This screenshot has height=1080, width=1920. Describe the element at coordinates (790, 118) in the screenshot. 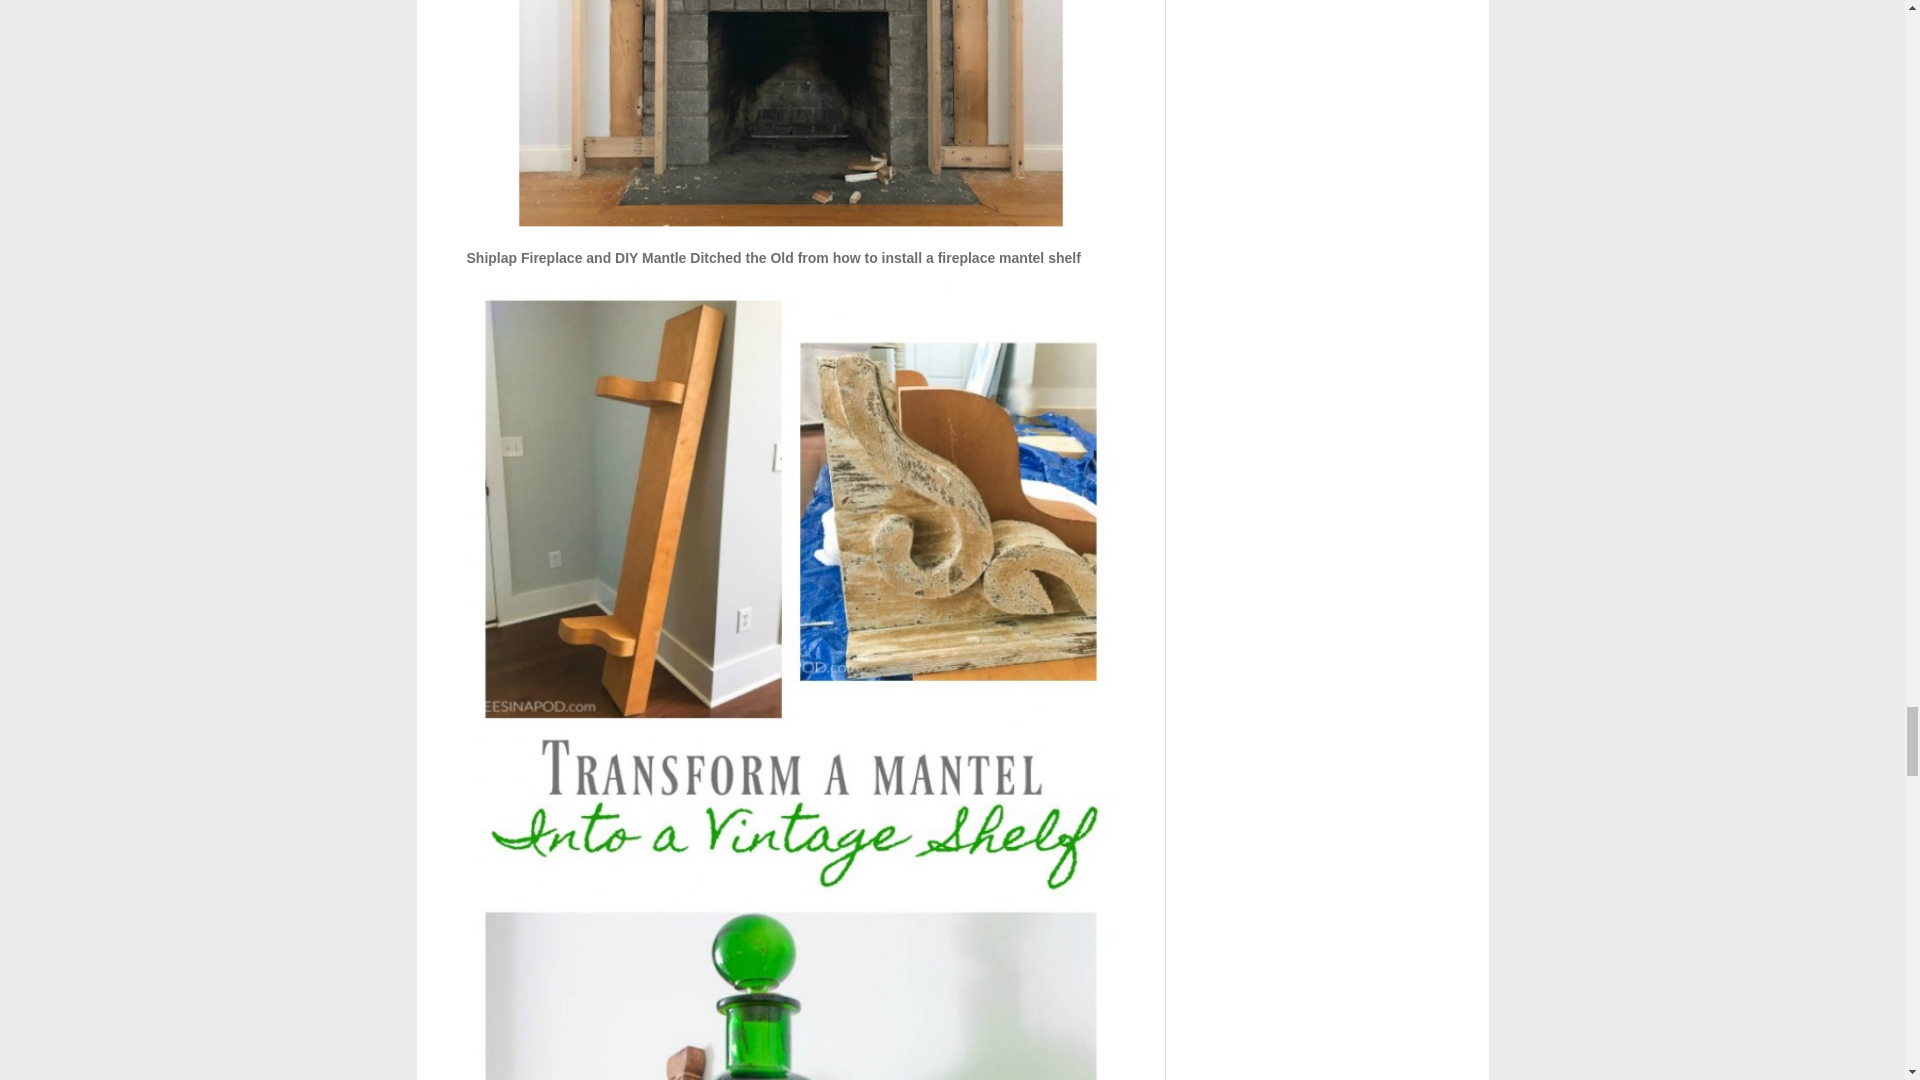

I see `Shiplap Fireplace and DIY Mantle Ditched the Old` at that location.